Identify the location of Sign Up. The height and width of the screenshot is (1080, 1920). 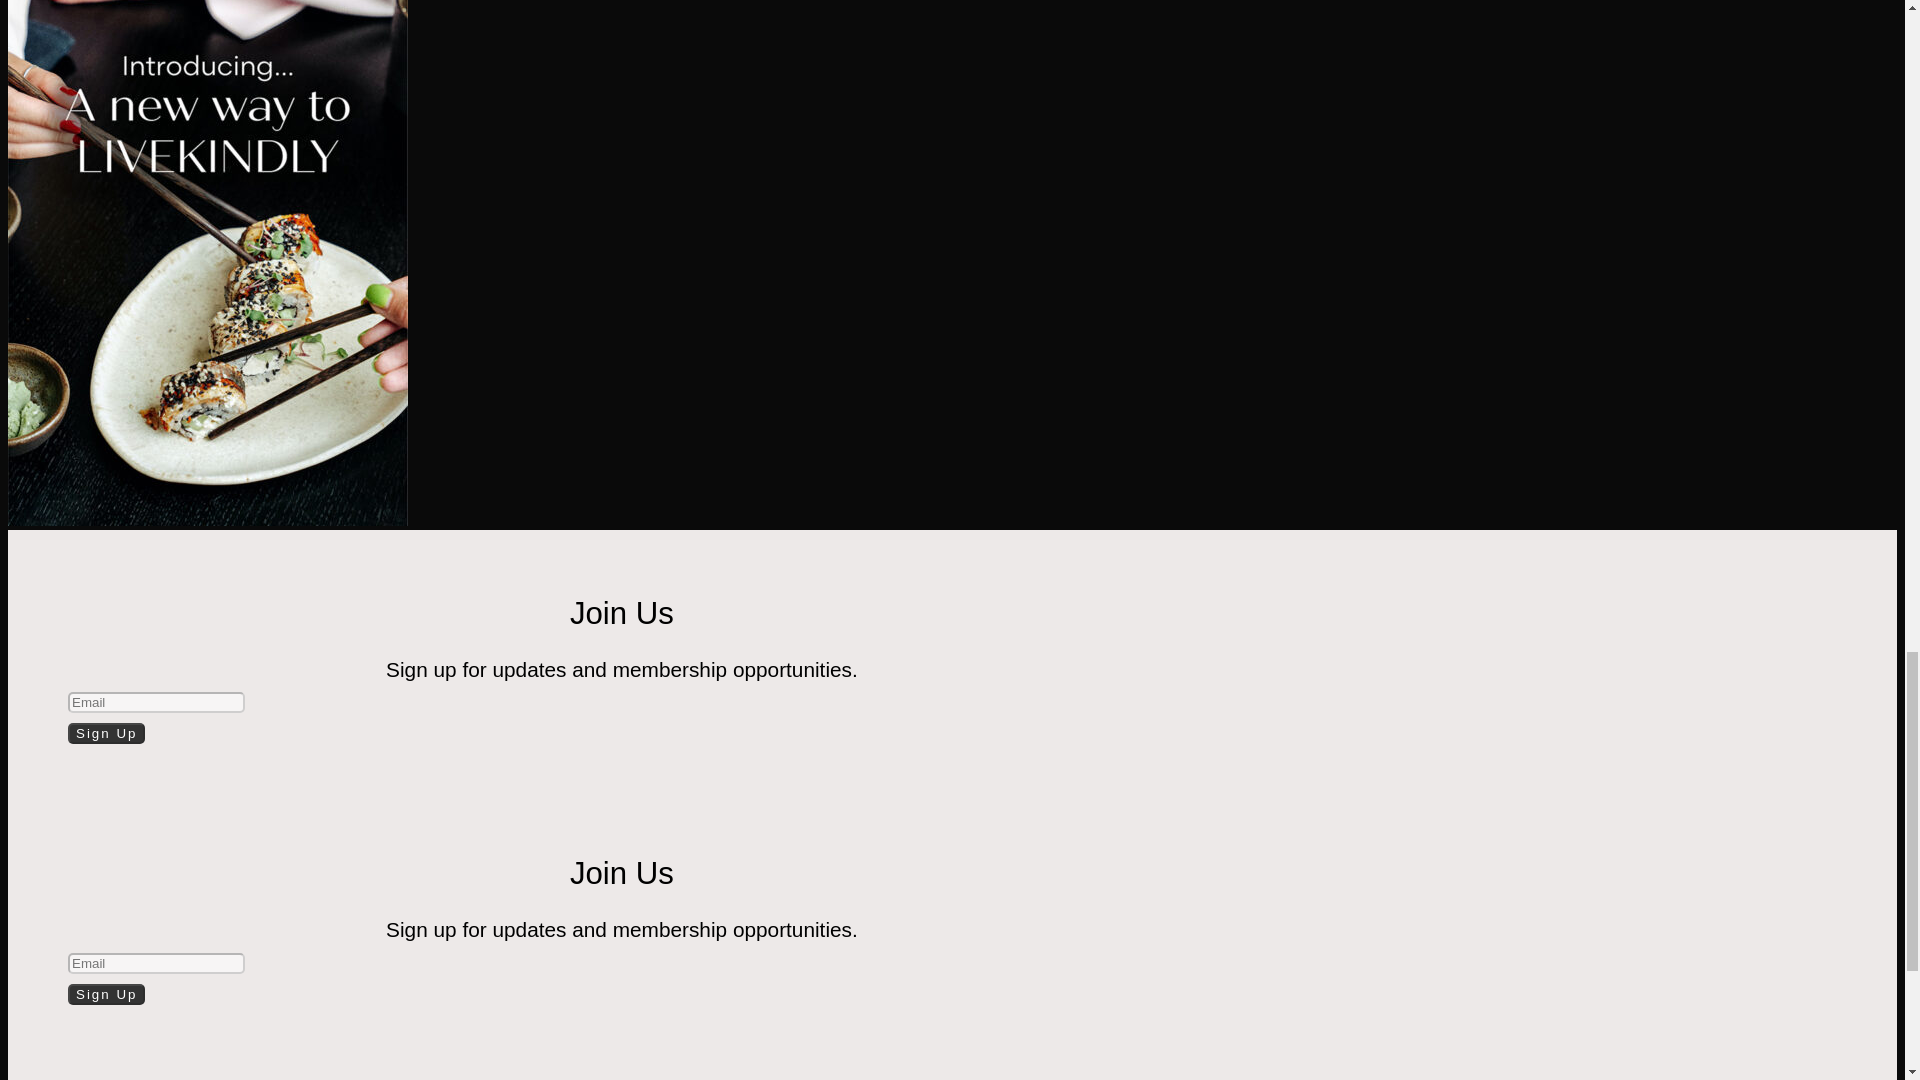
(106, 994).